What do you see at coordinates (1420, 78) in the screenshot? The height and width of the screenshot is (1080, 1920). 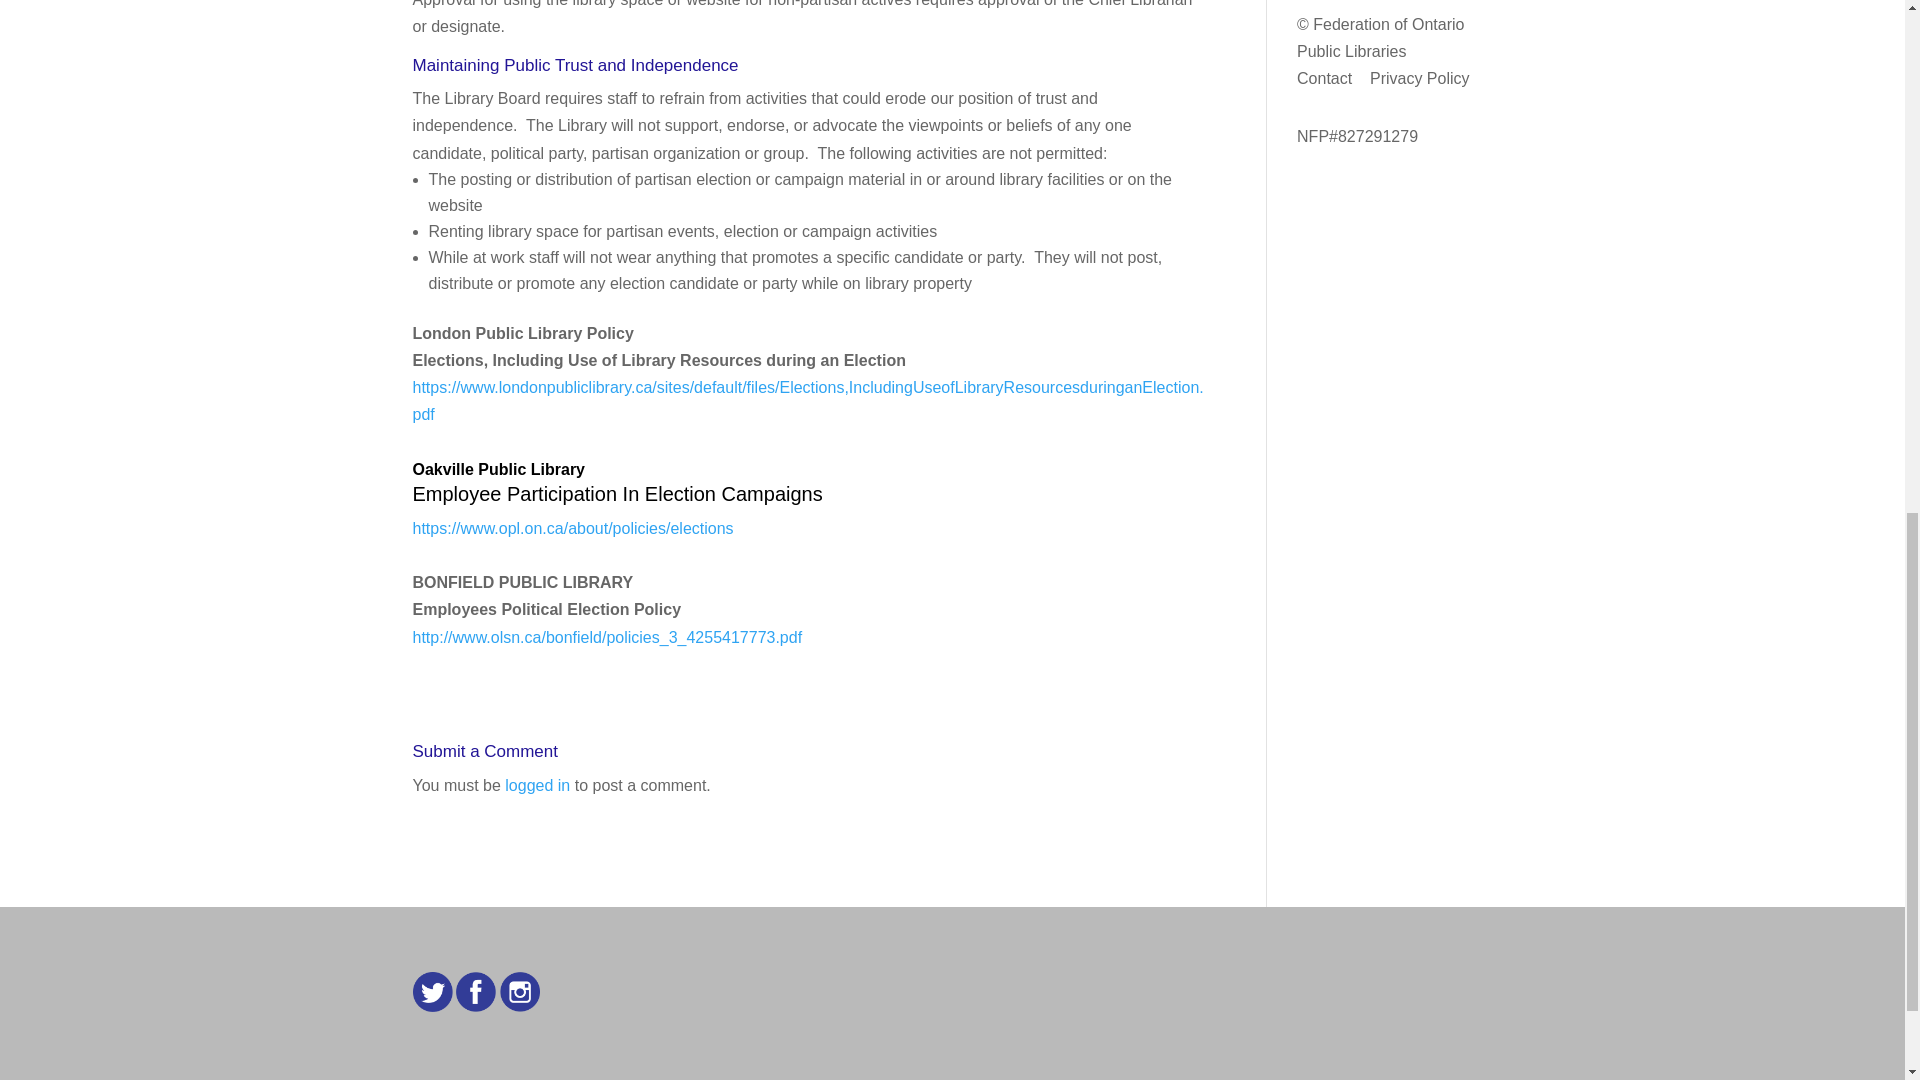 I see `Privacy Policy` at bounding box center [1420, 78].